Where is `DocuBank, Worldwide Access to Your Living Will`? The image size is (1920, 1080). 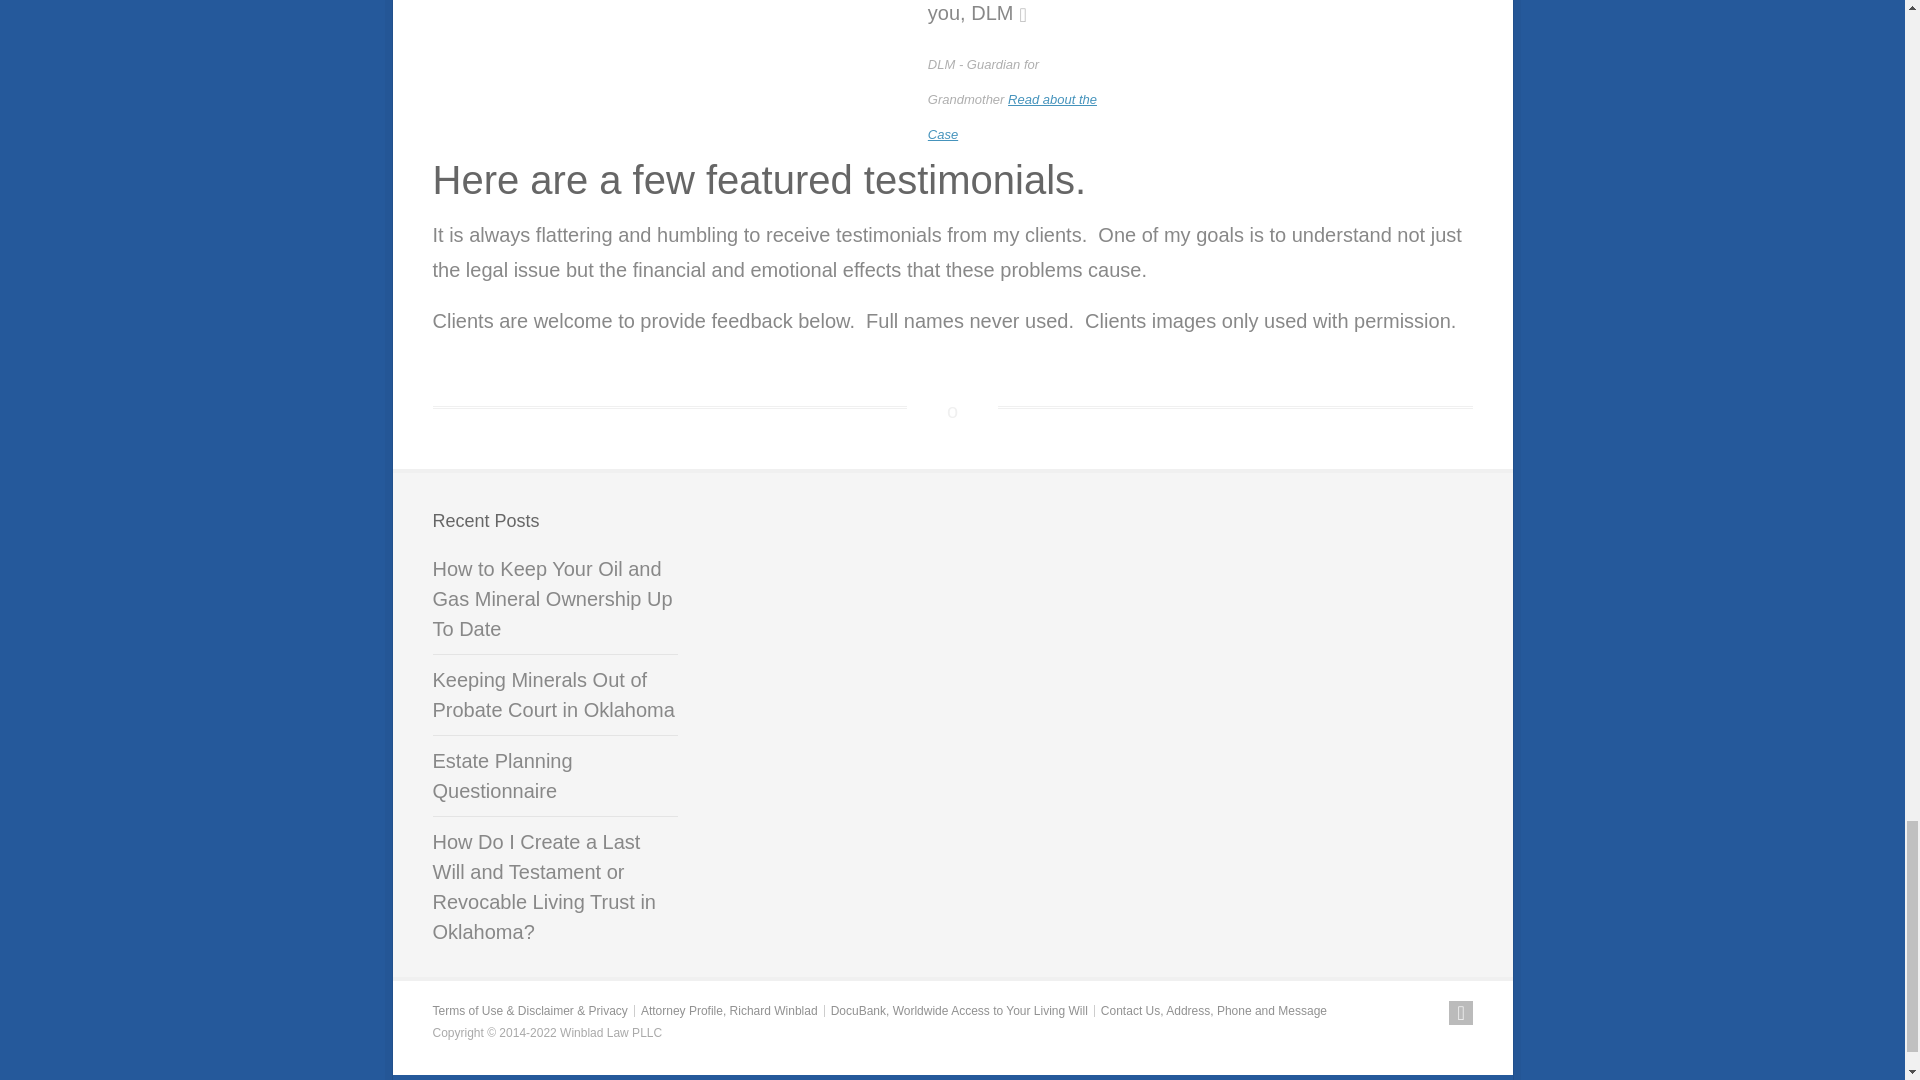 DocuBank, Worldwide Access to Your Living Will is located at coordinates (960, 1011).